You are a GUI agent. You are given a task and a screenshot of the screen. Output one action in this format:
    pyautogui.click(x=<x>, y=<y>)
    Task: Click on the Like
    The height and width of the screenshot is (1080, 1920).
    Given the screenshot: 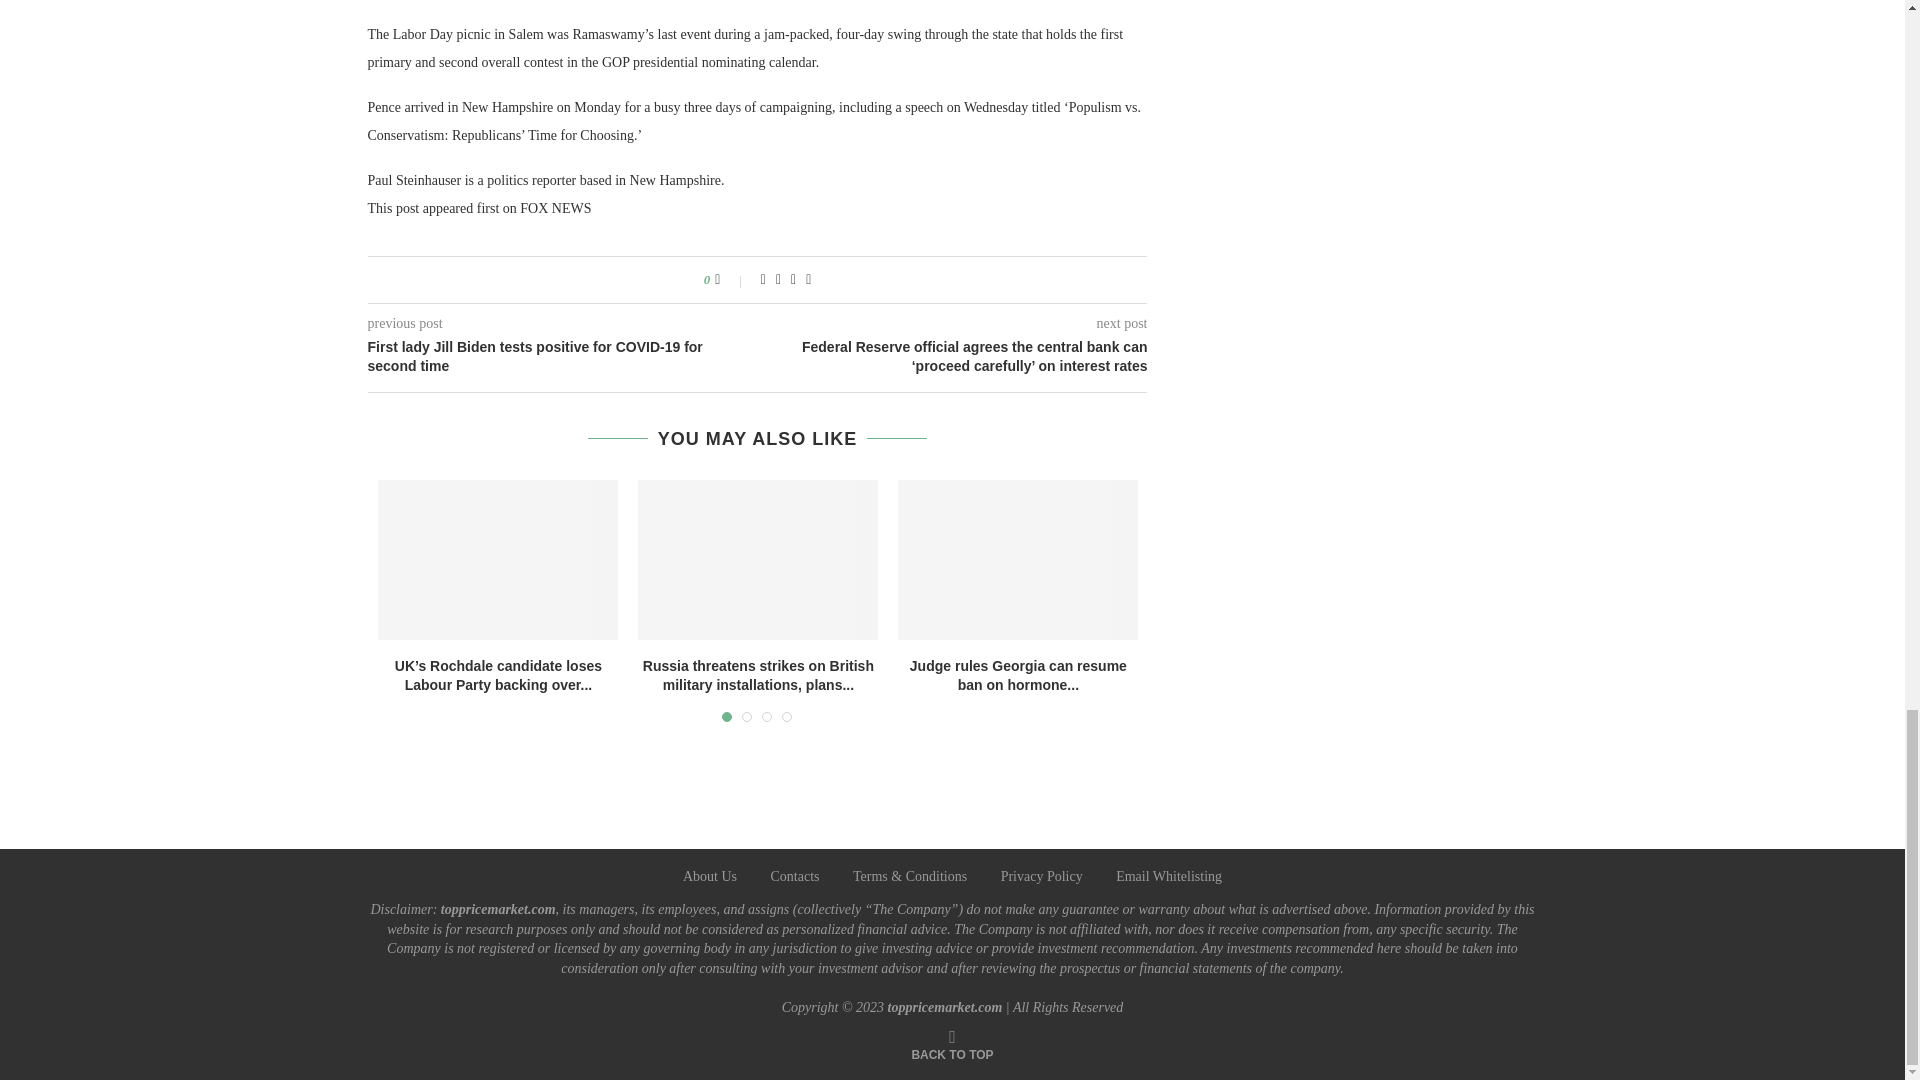 What is the action you would take?
    pyautogui.click(x=730, y=280)
    